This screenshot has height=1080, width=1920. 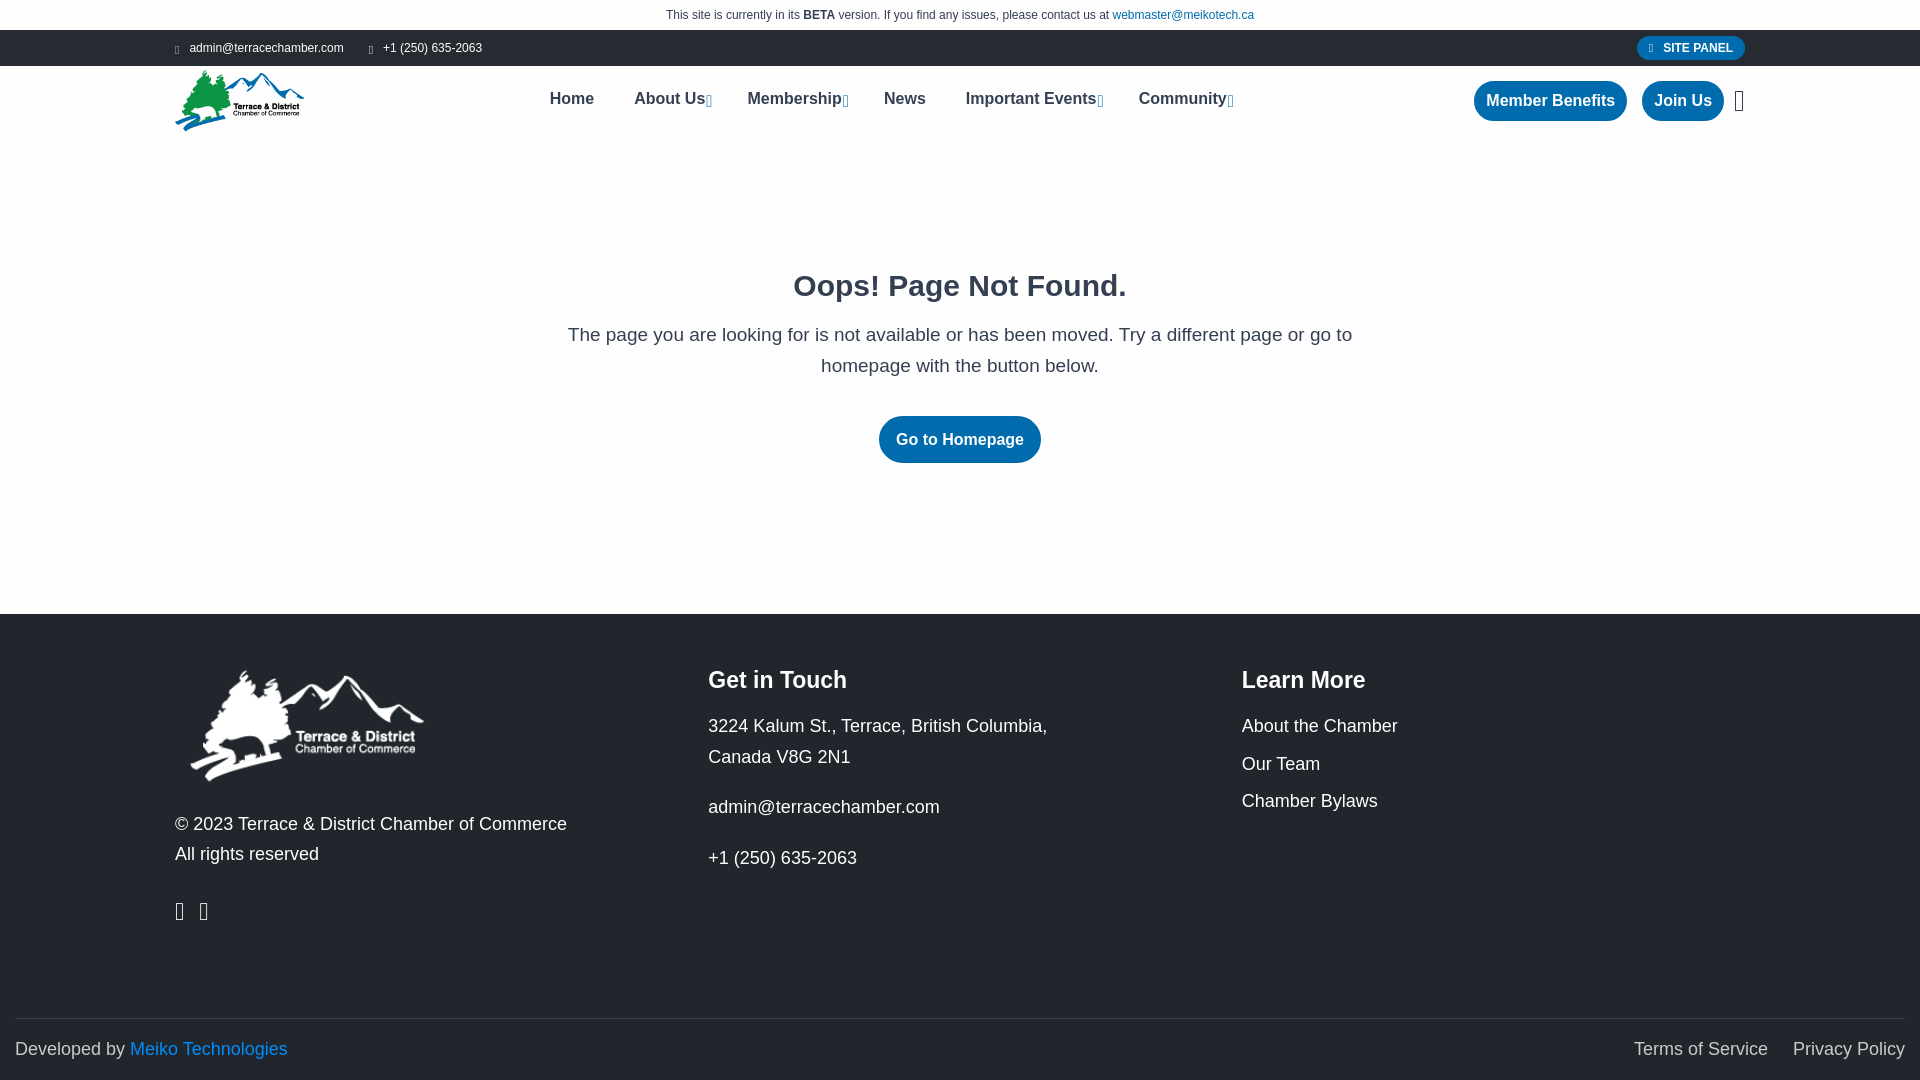 What do you see at coordinates (796, 100) in the screenshot?
I see `Membership` at bounding box center [796, 100].